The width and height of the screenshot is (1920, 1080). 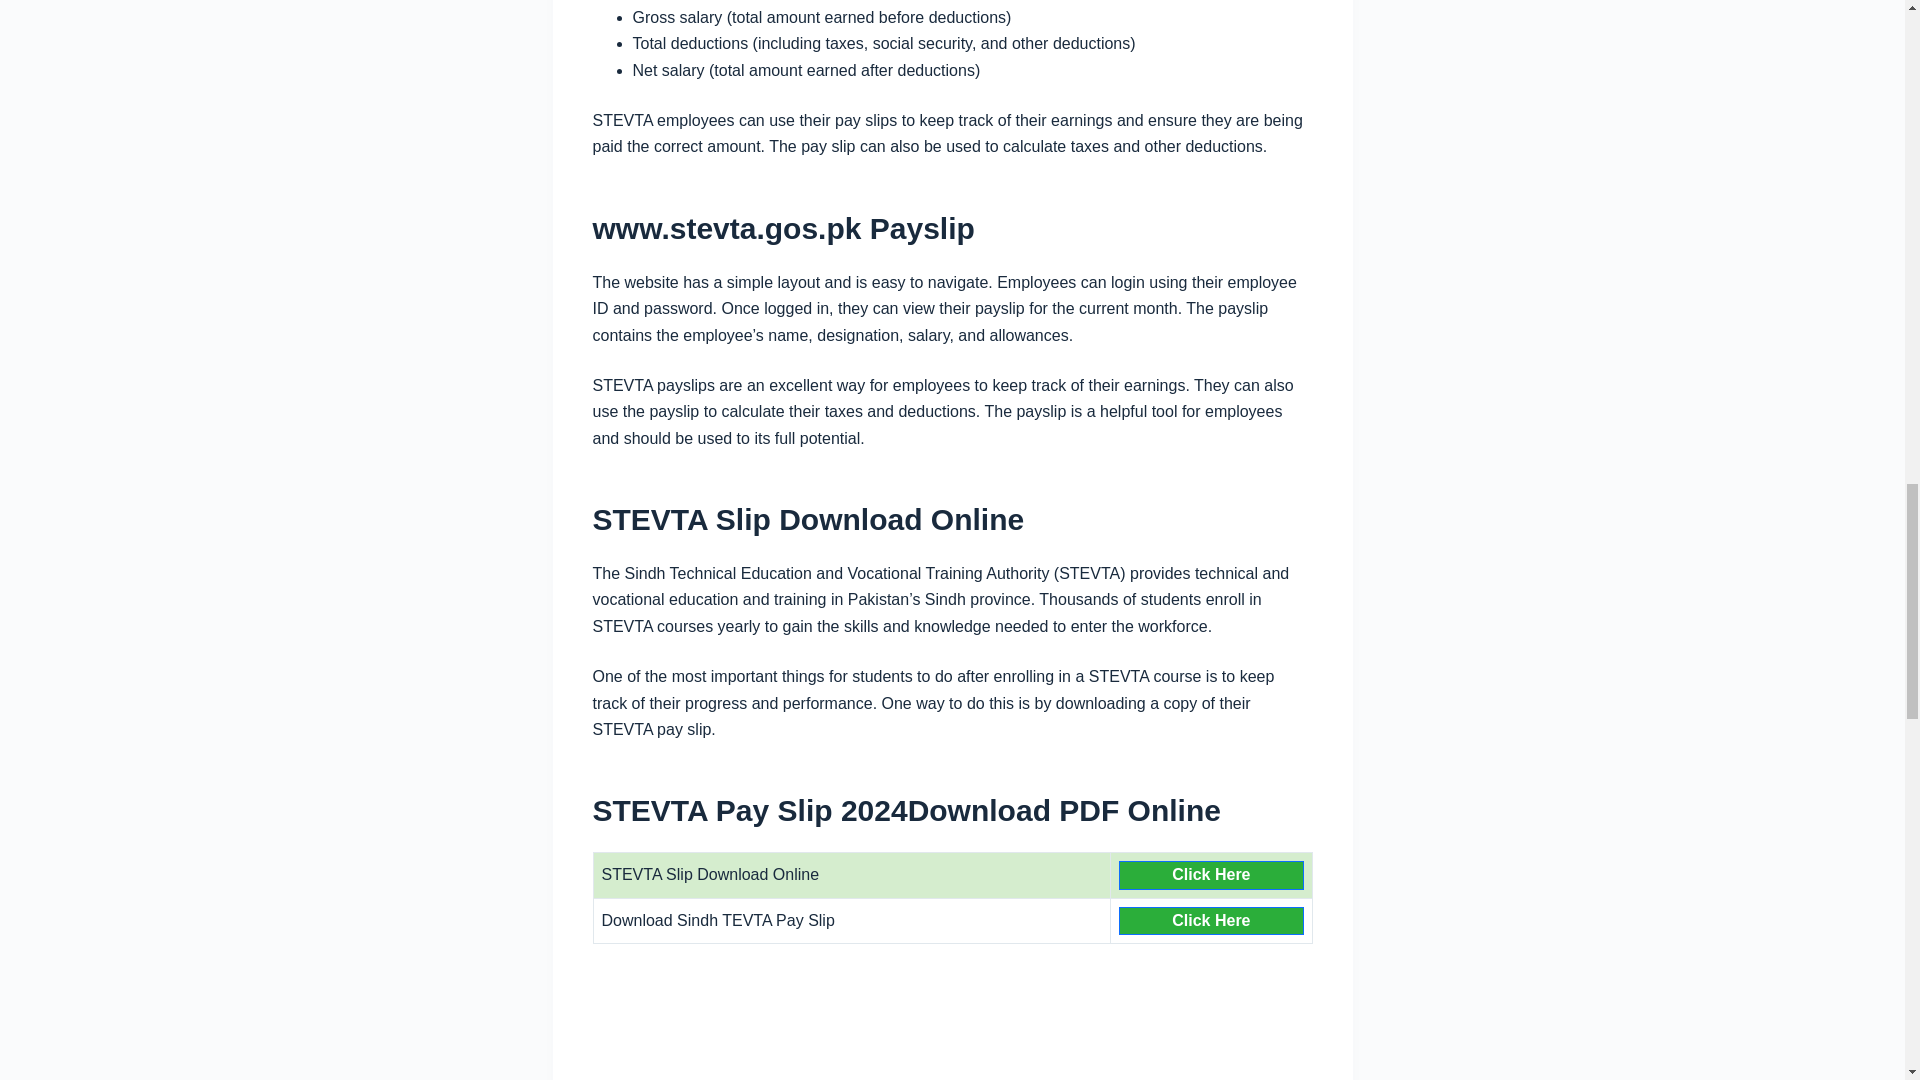 What do you see at coordinates (1211, 921) in the screenshot?
I see `Click Here` at bounding box center [1211, 921].